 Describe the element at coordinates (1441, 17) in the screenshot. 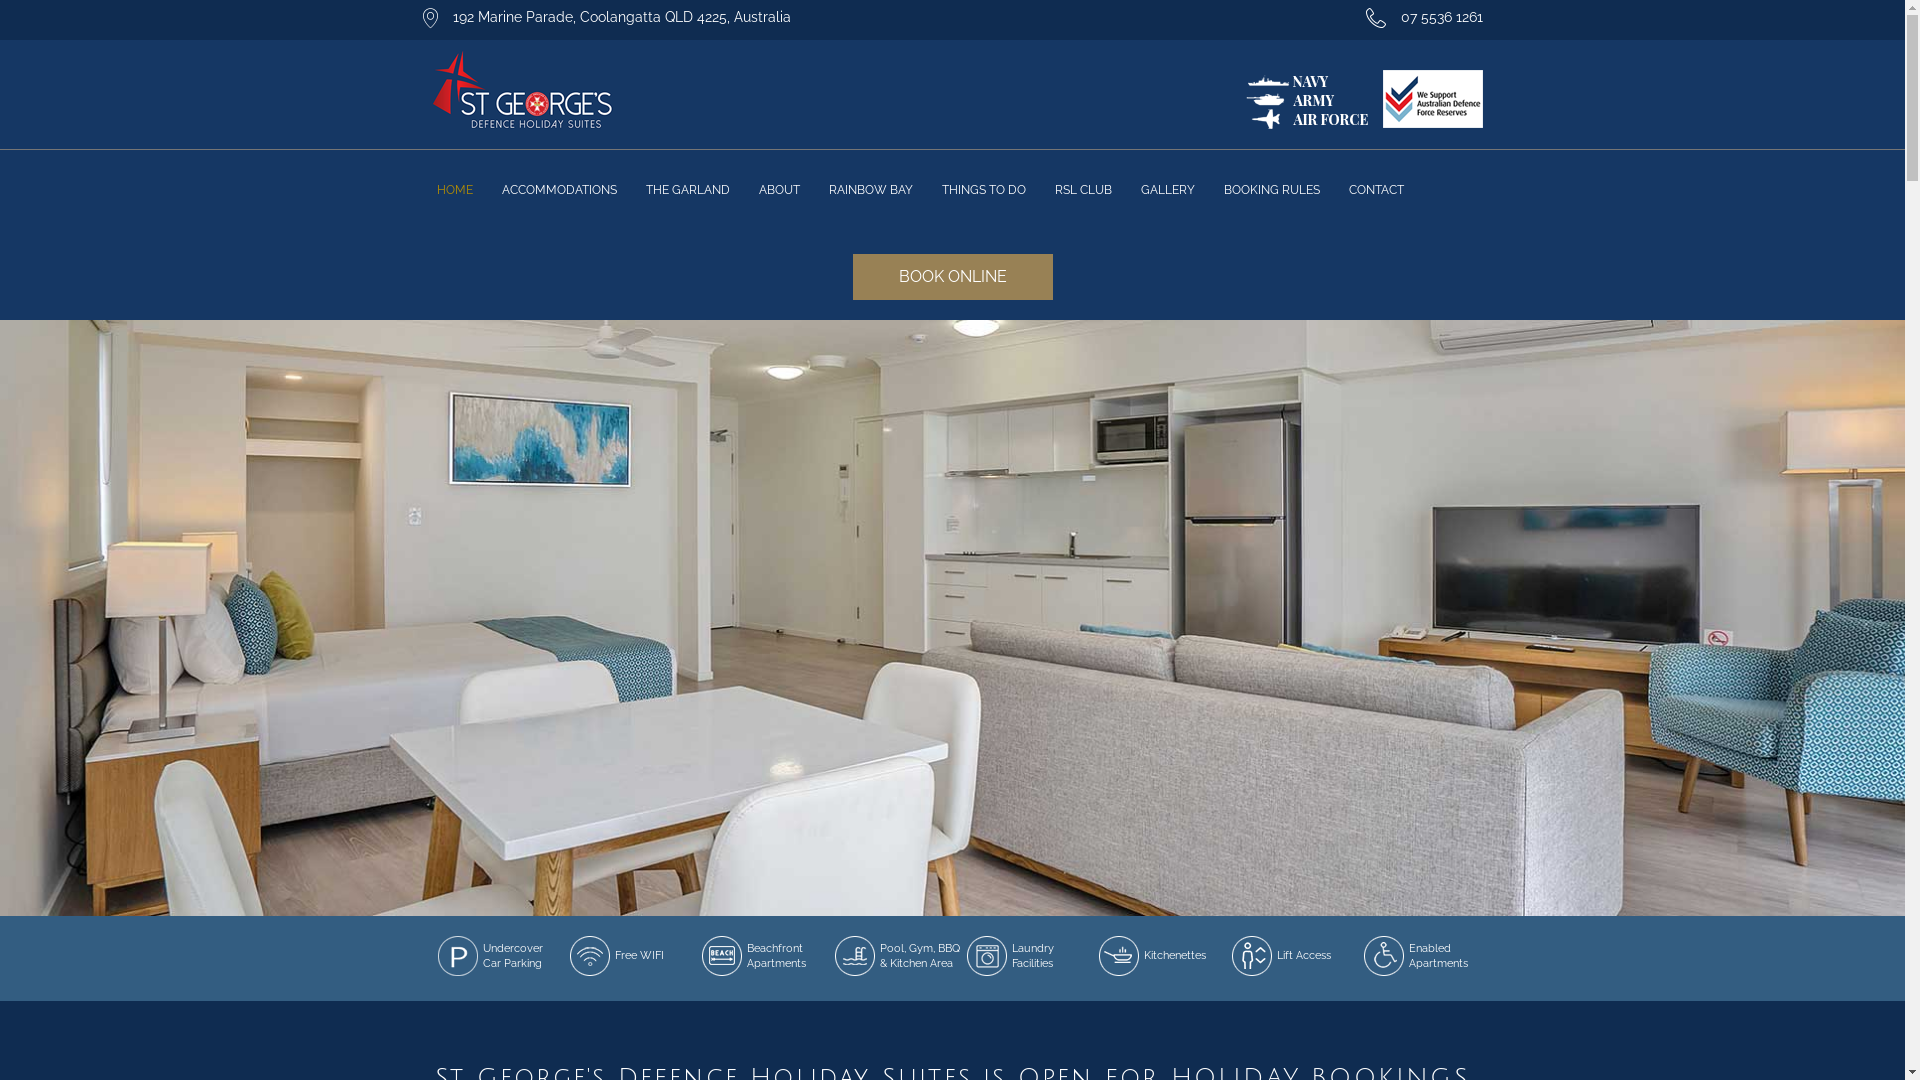

I see `07 5536 1261` at that location.